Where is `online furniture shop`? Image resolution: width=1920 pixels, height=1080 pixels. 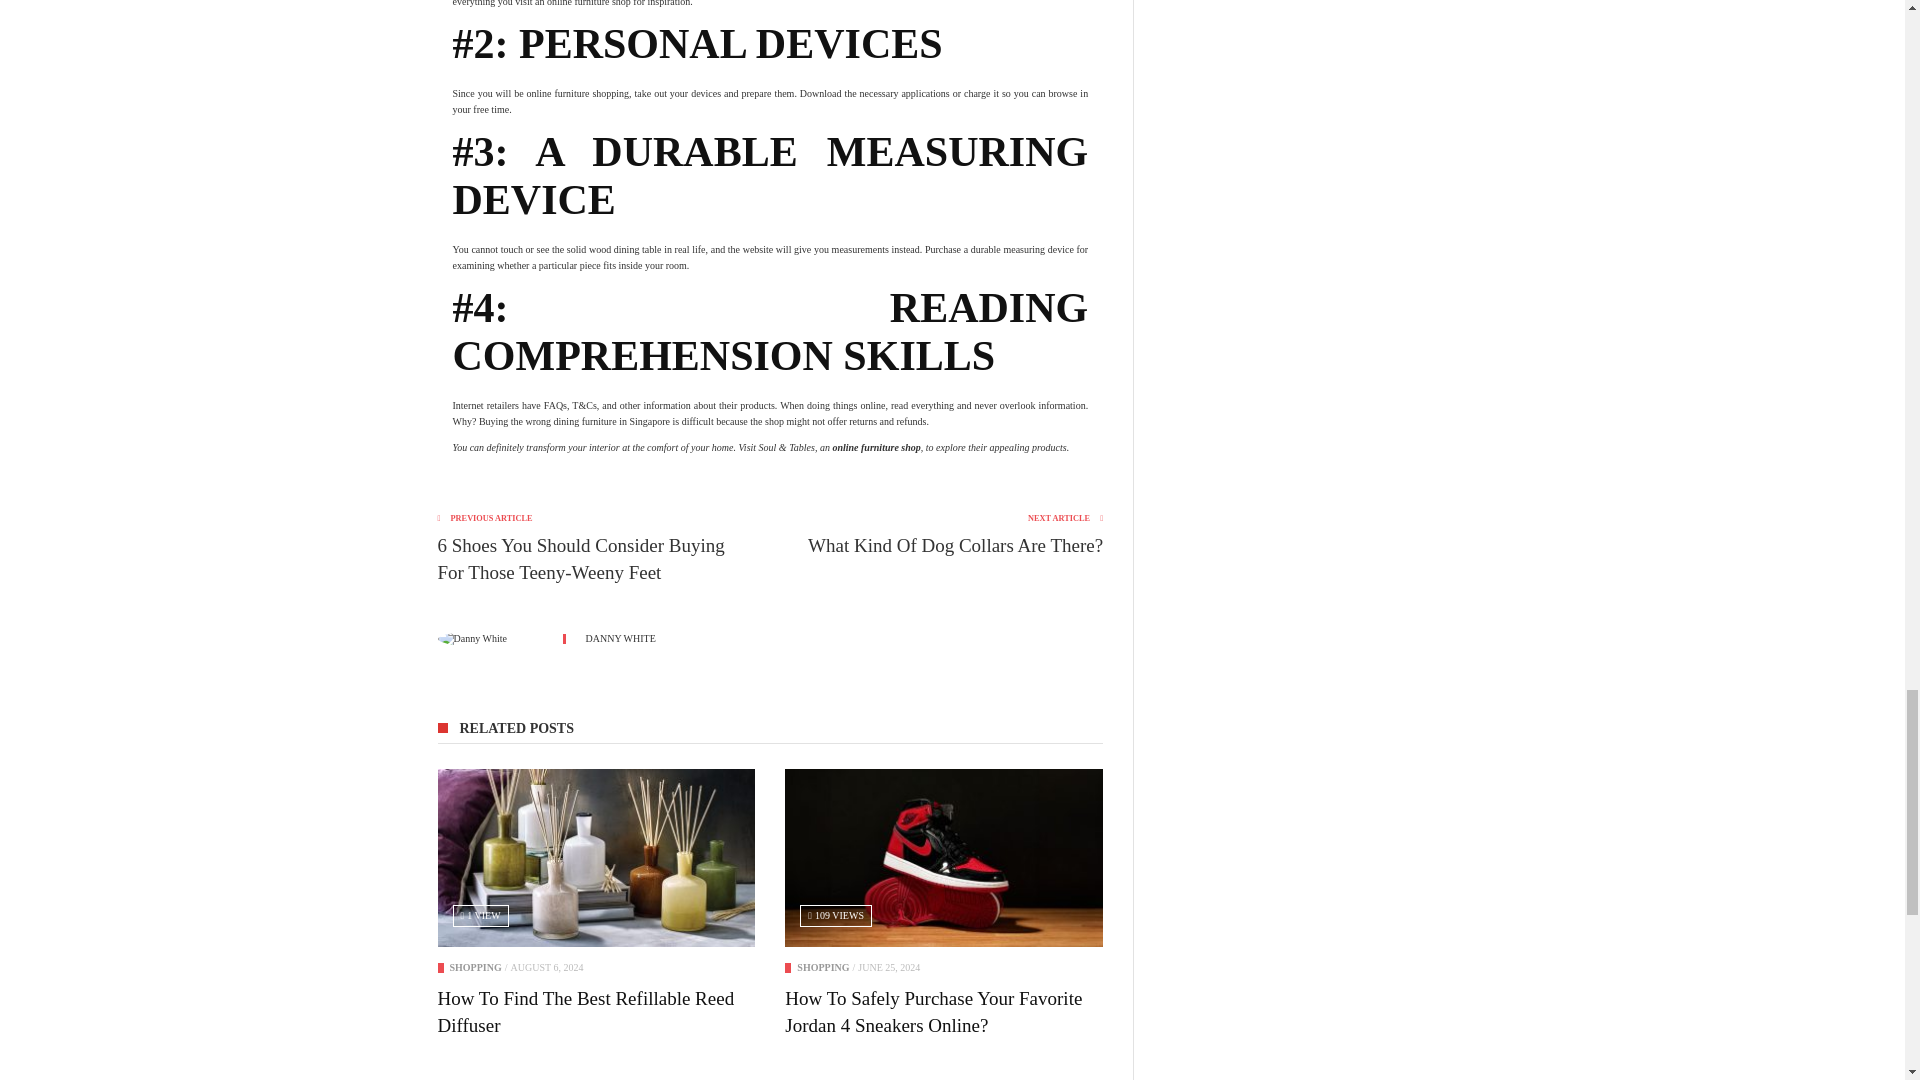
online furniture shop is located at coordinates (875, 446).